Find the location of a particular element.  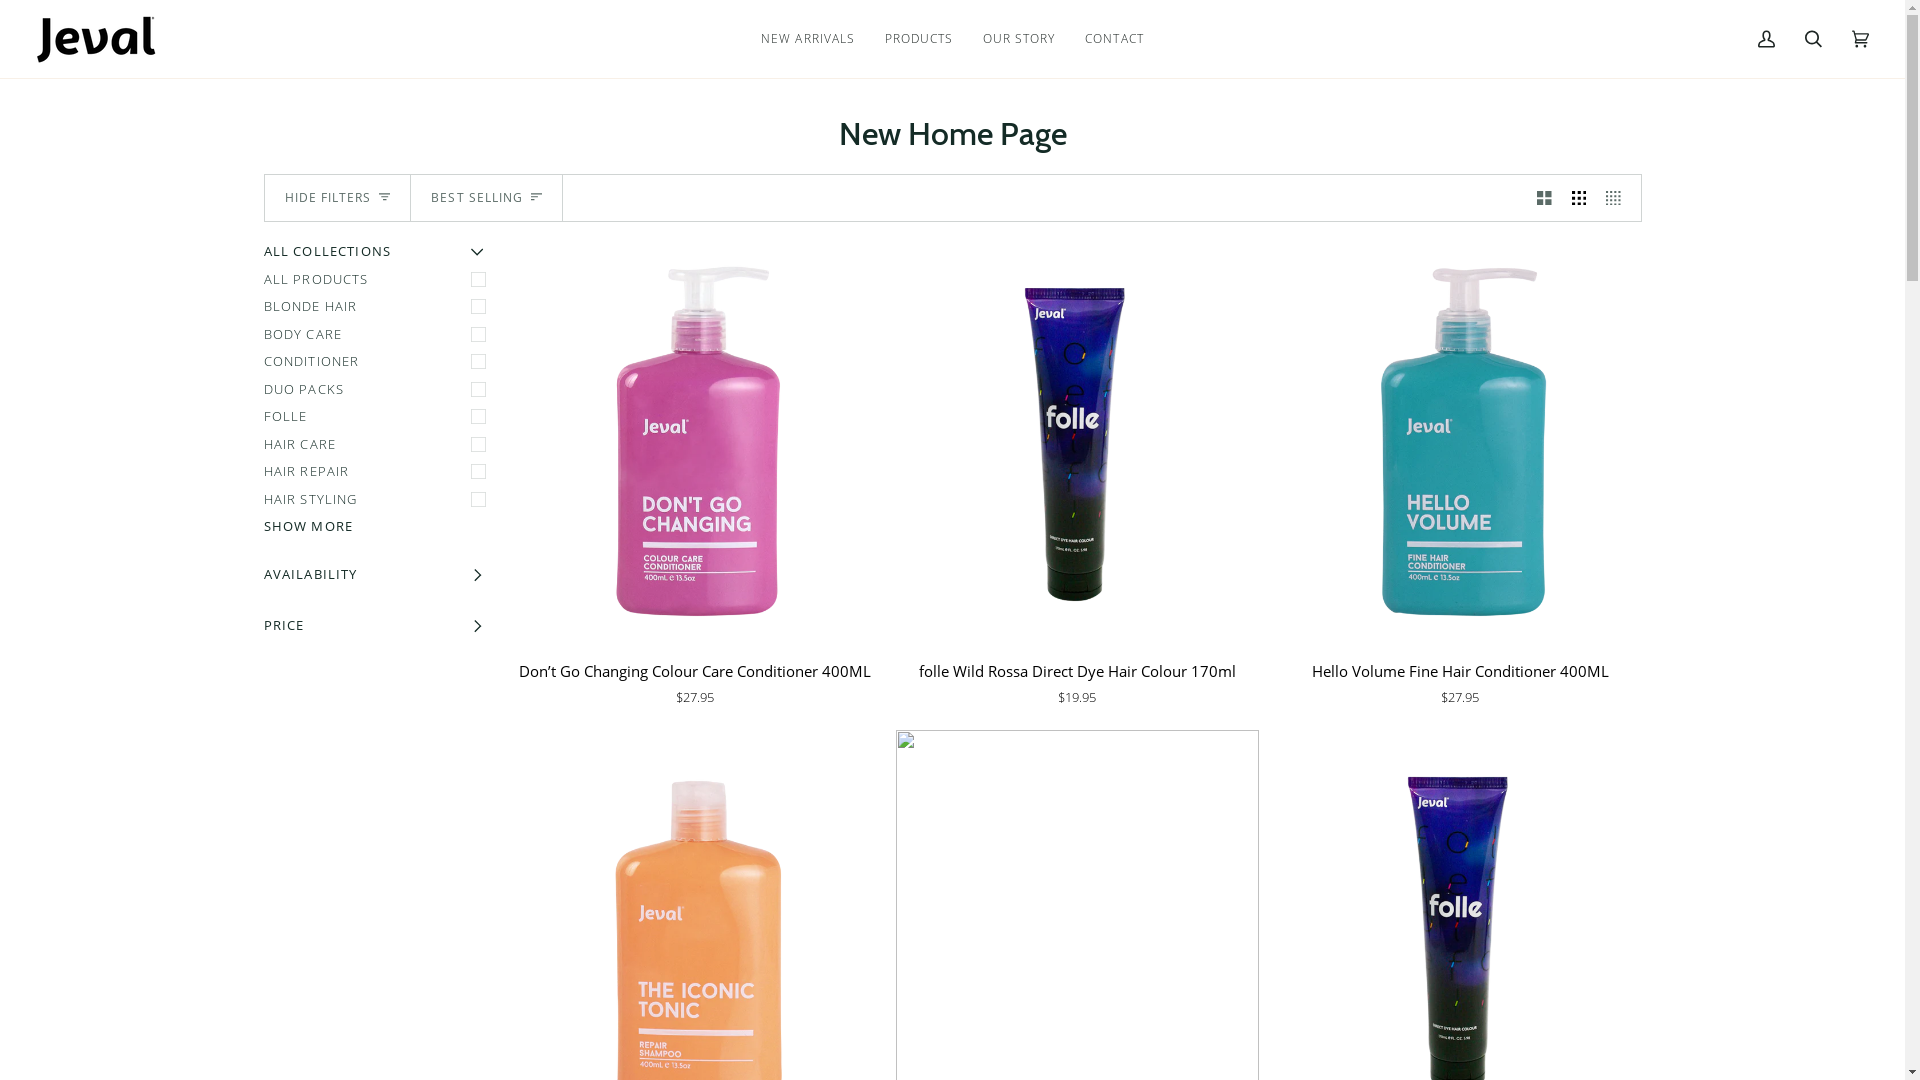

Cart
(0) is located at coordinates (1860, 38).